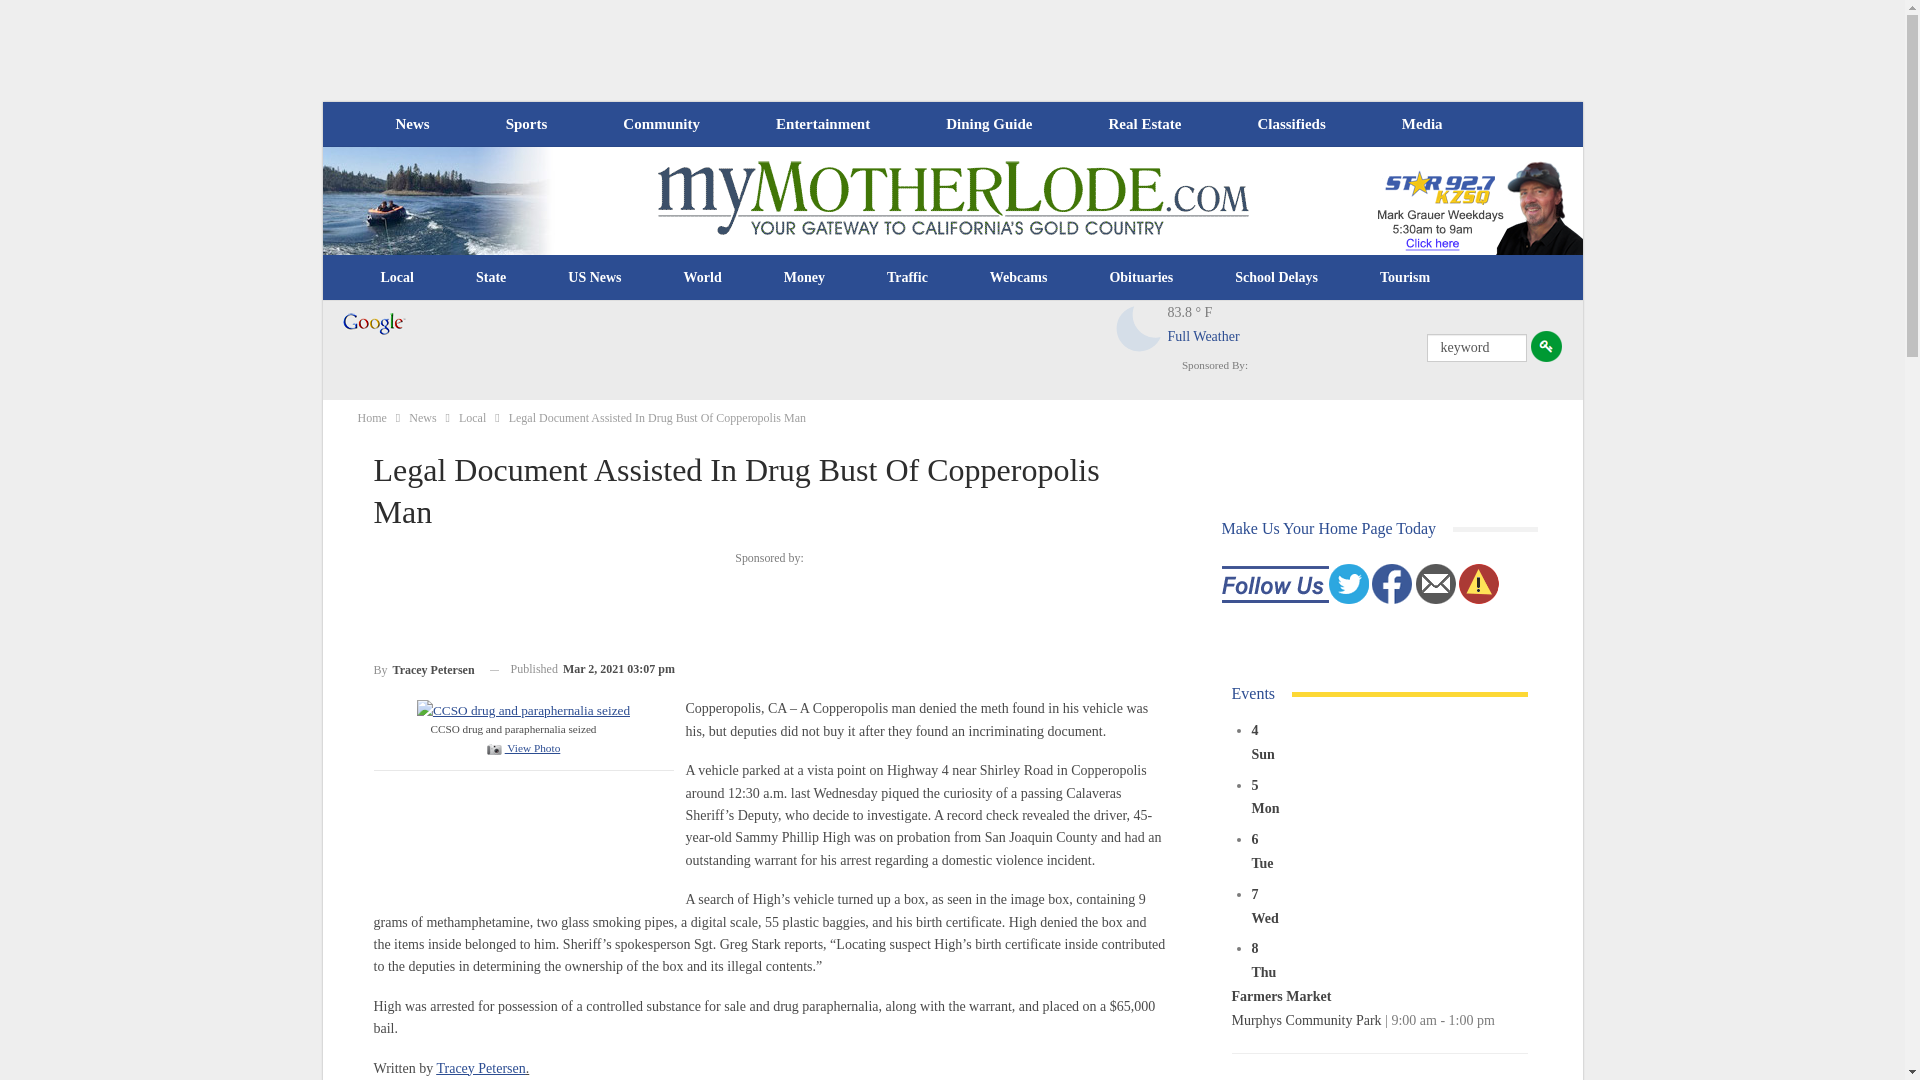 Image resolution: width=1920 pixels, height=1080 pixels. I want to click on Traffic, so click(907, 278).